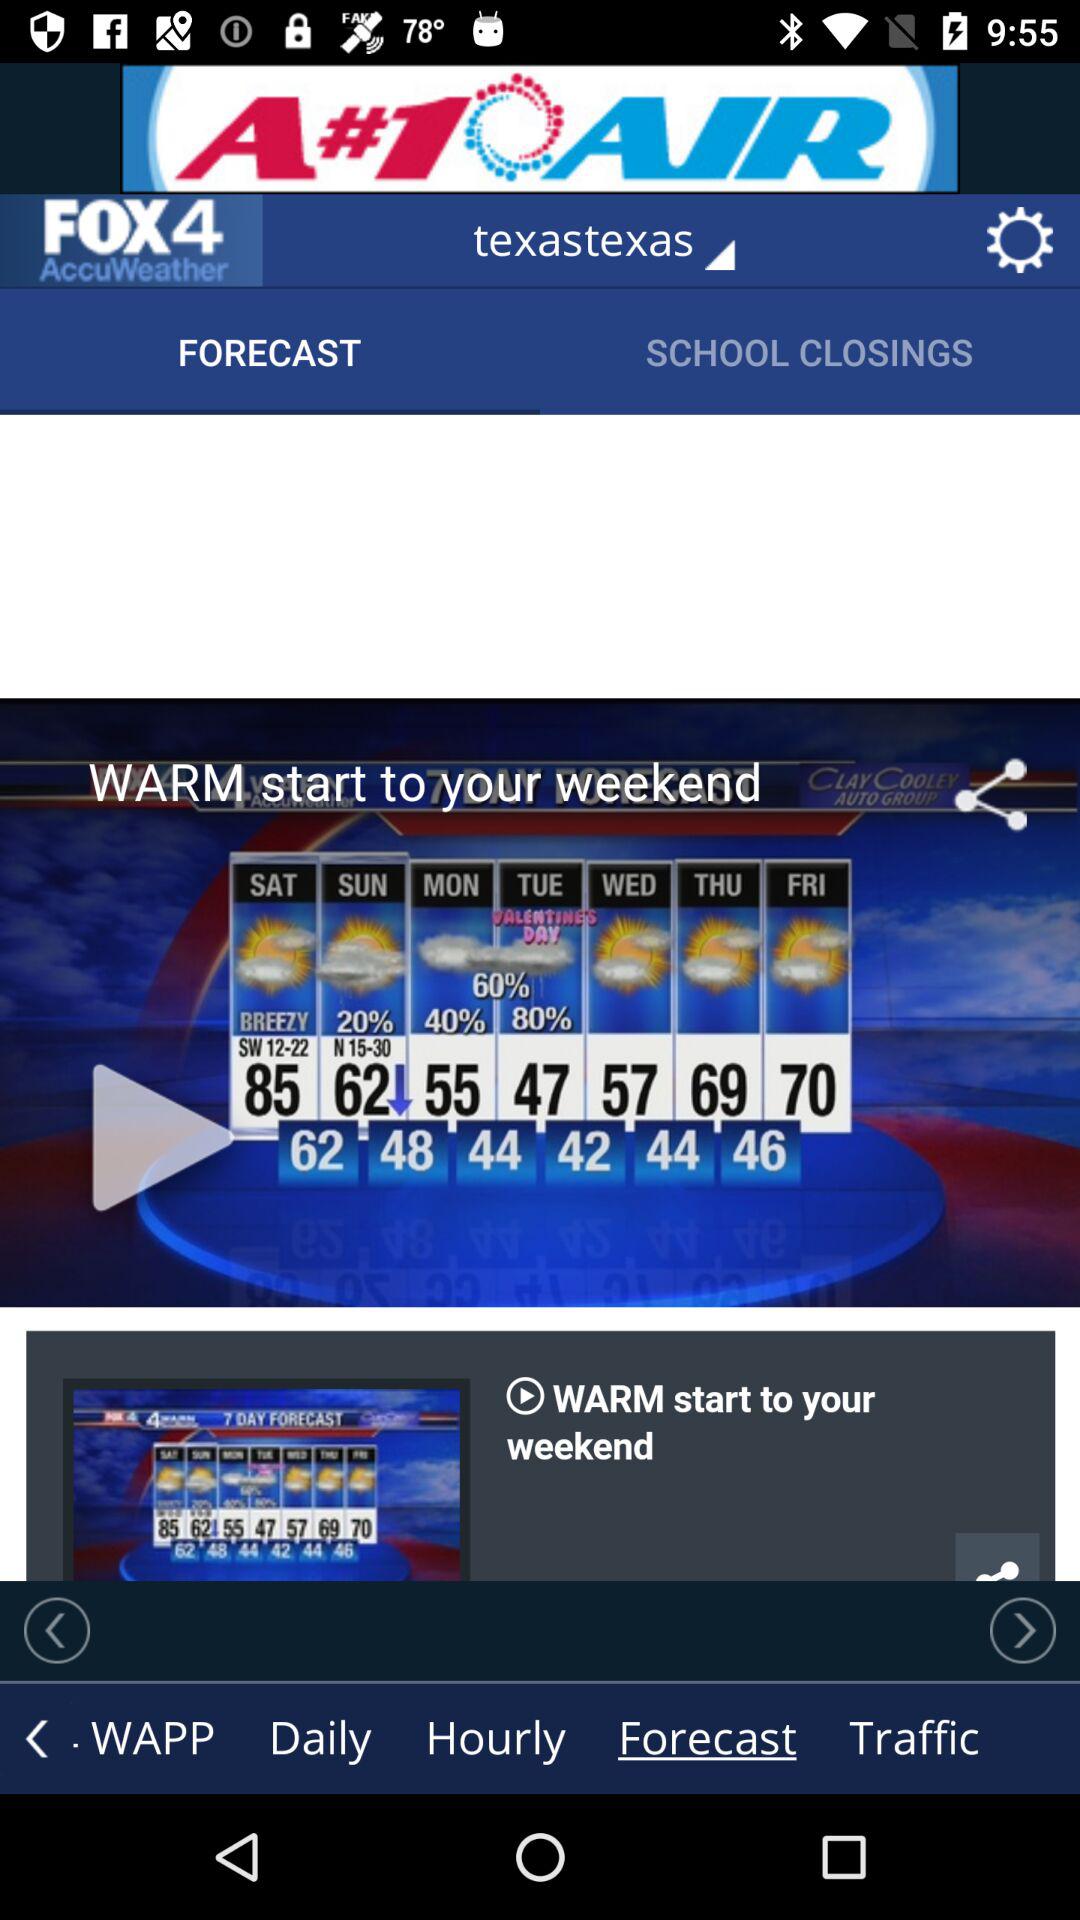 Image resolution: width=1080 pixels, height=1920 pixels. Describe the element at coordinates (57, 1630) in the screenshot. I see `go back` at that location.